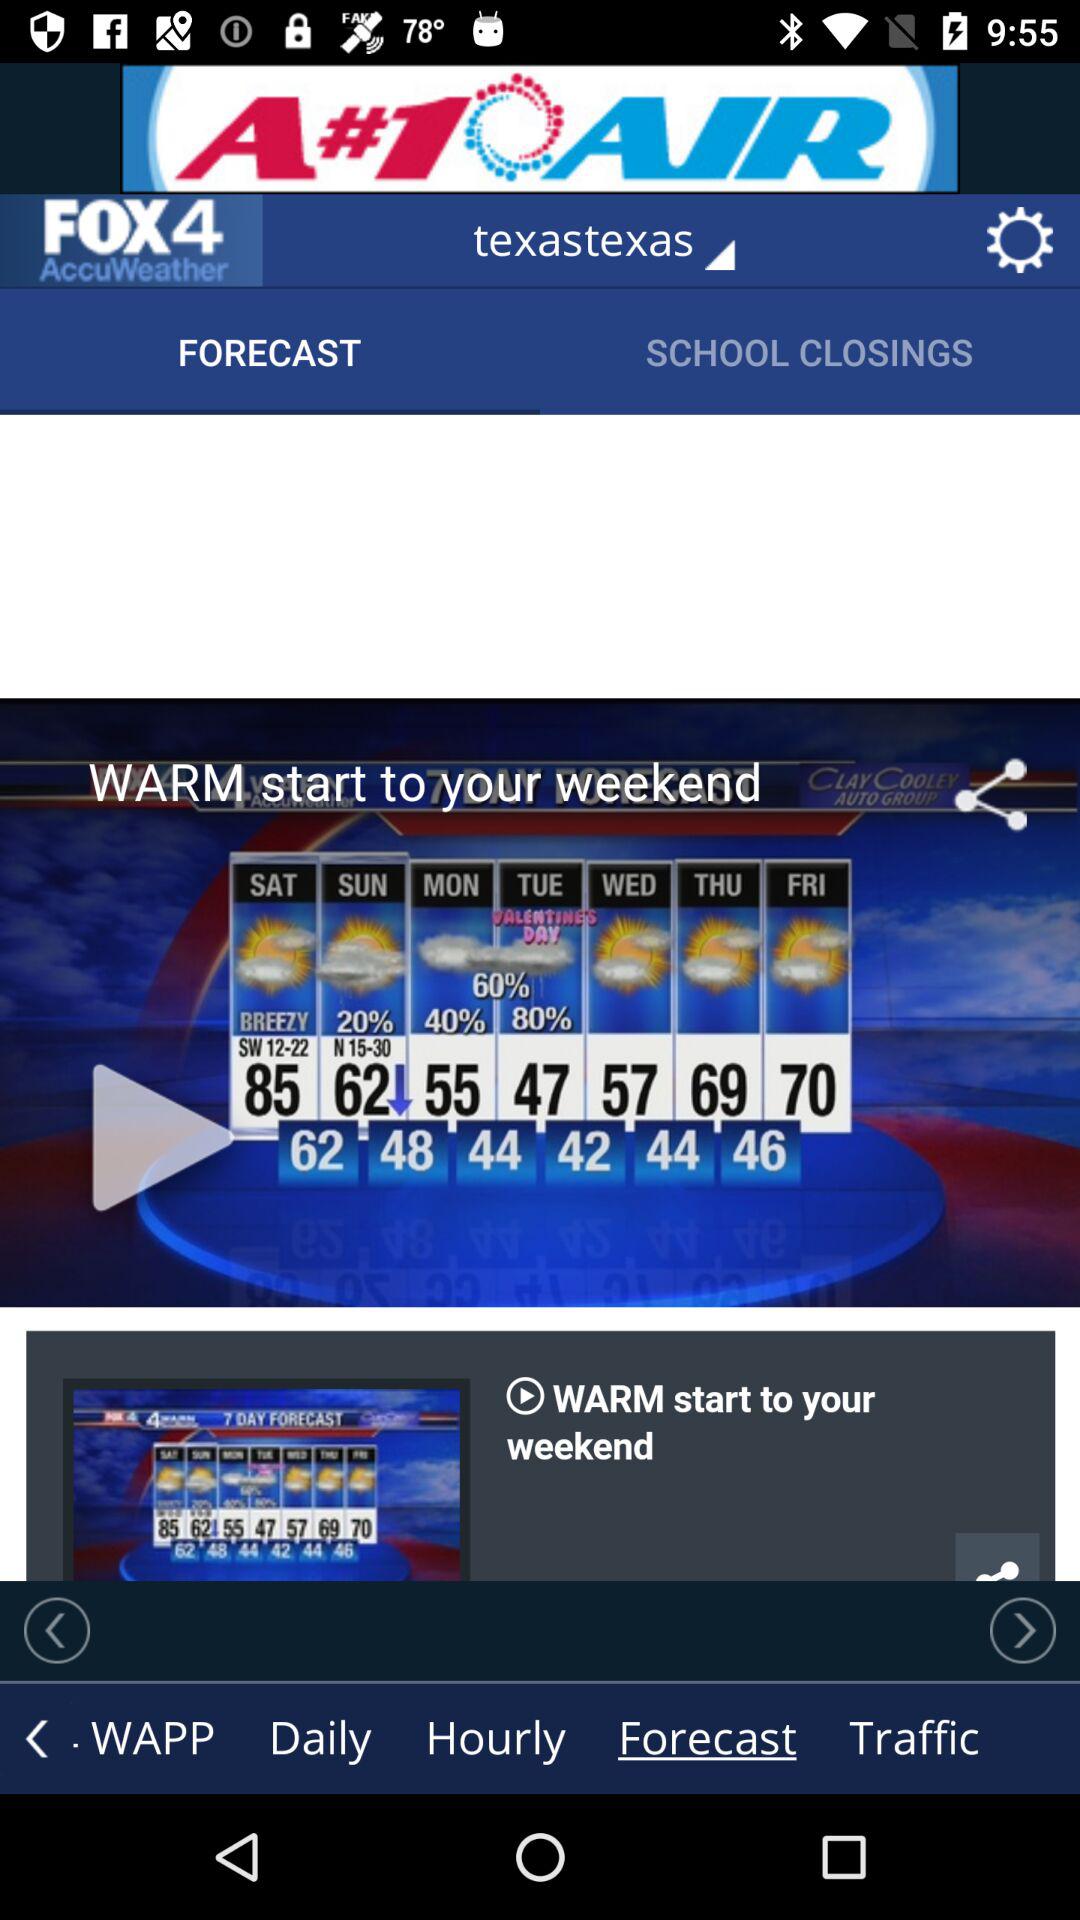 Image resolution: width=1080 pixels, height=1920 pixels. Describe the element at coordinates (57, 1630) in the screenshot. I see `go back` at that location.